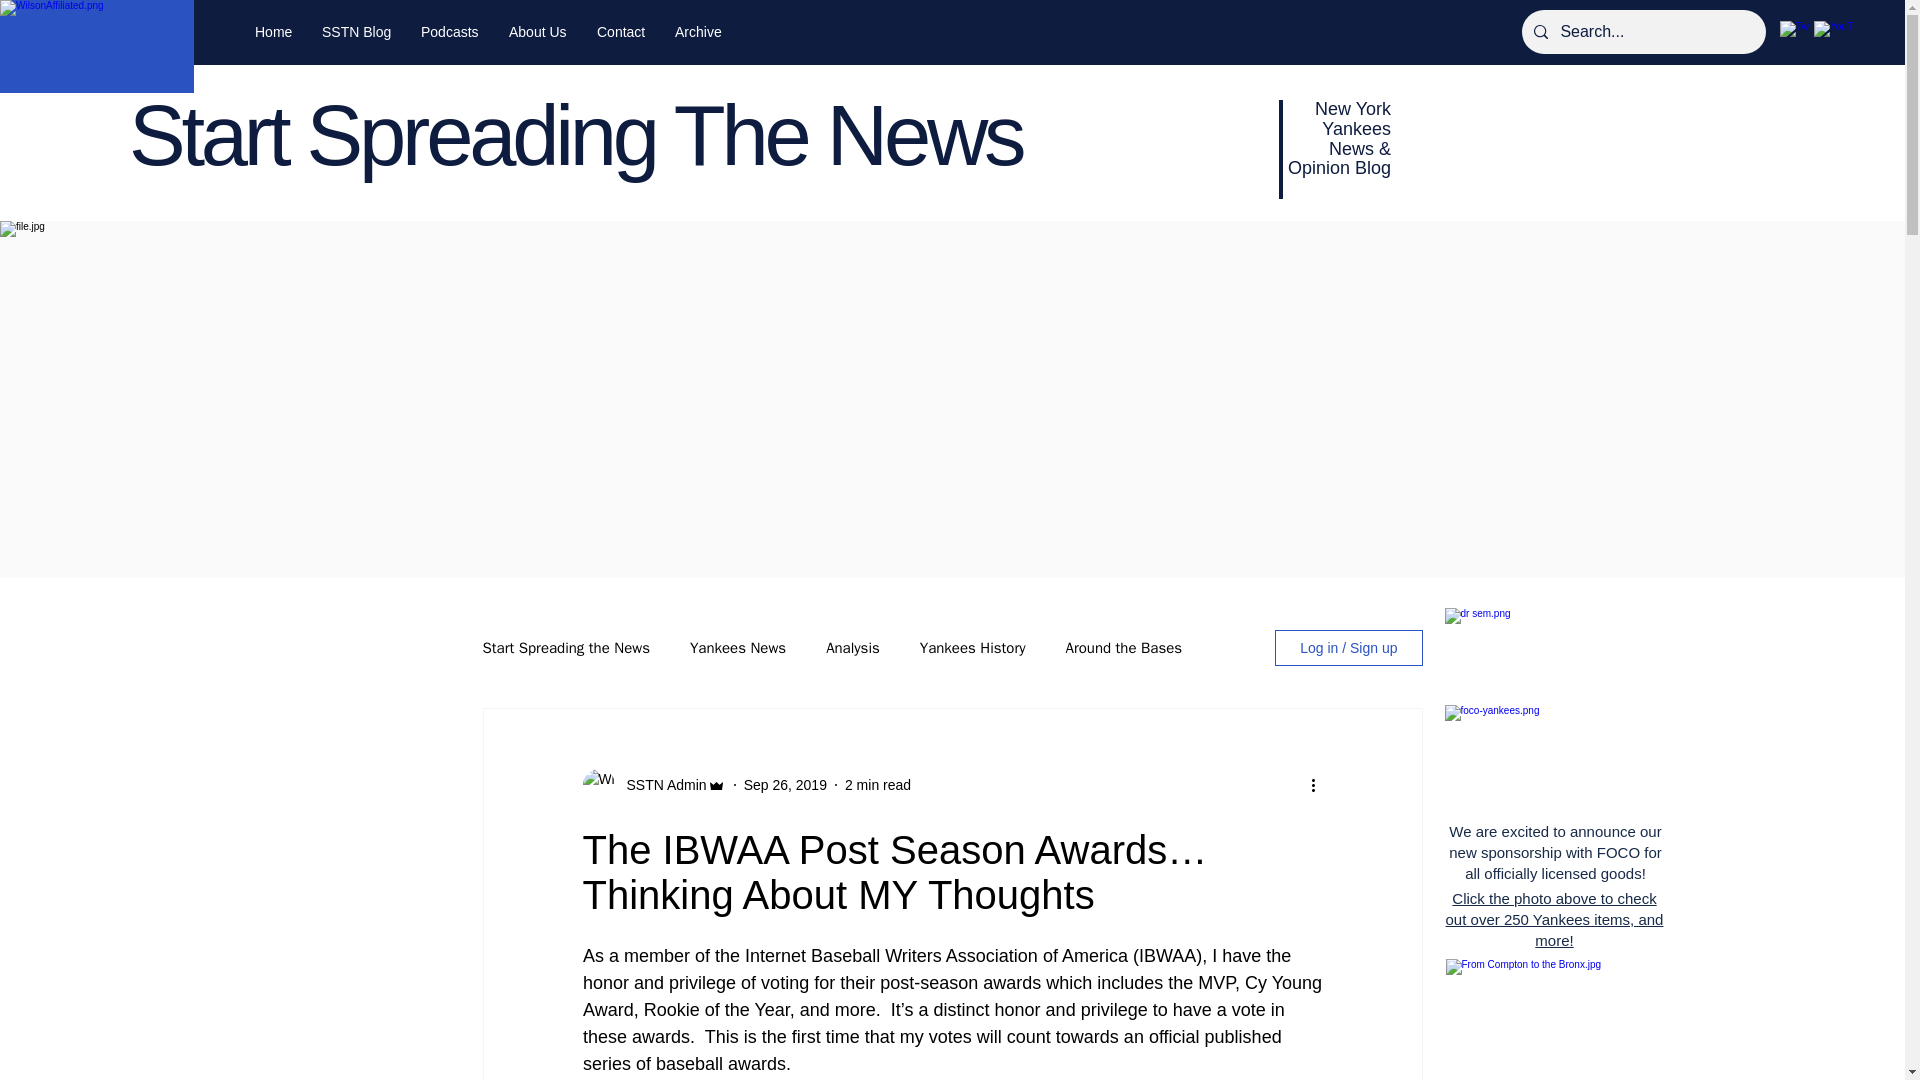 This screenshot has width=1920, height=1080. What do you see at coordinates (620, 32) in the screenshot?
I see `Contact` at bounding box center [620, 32].